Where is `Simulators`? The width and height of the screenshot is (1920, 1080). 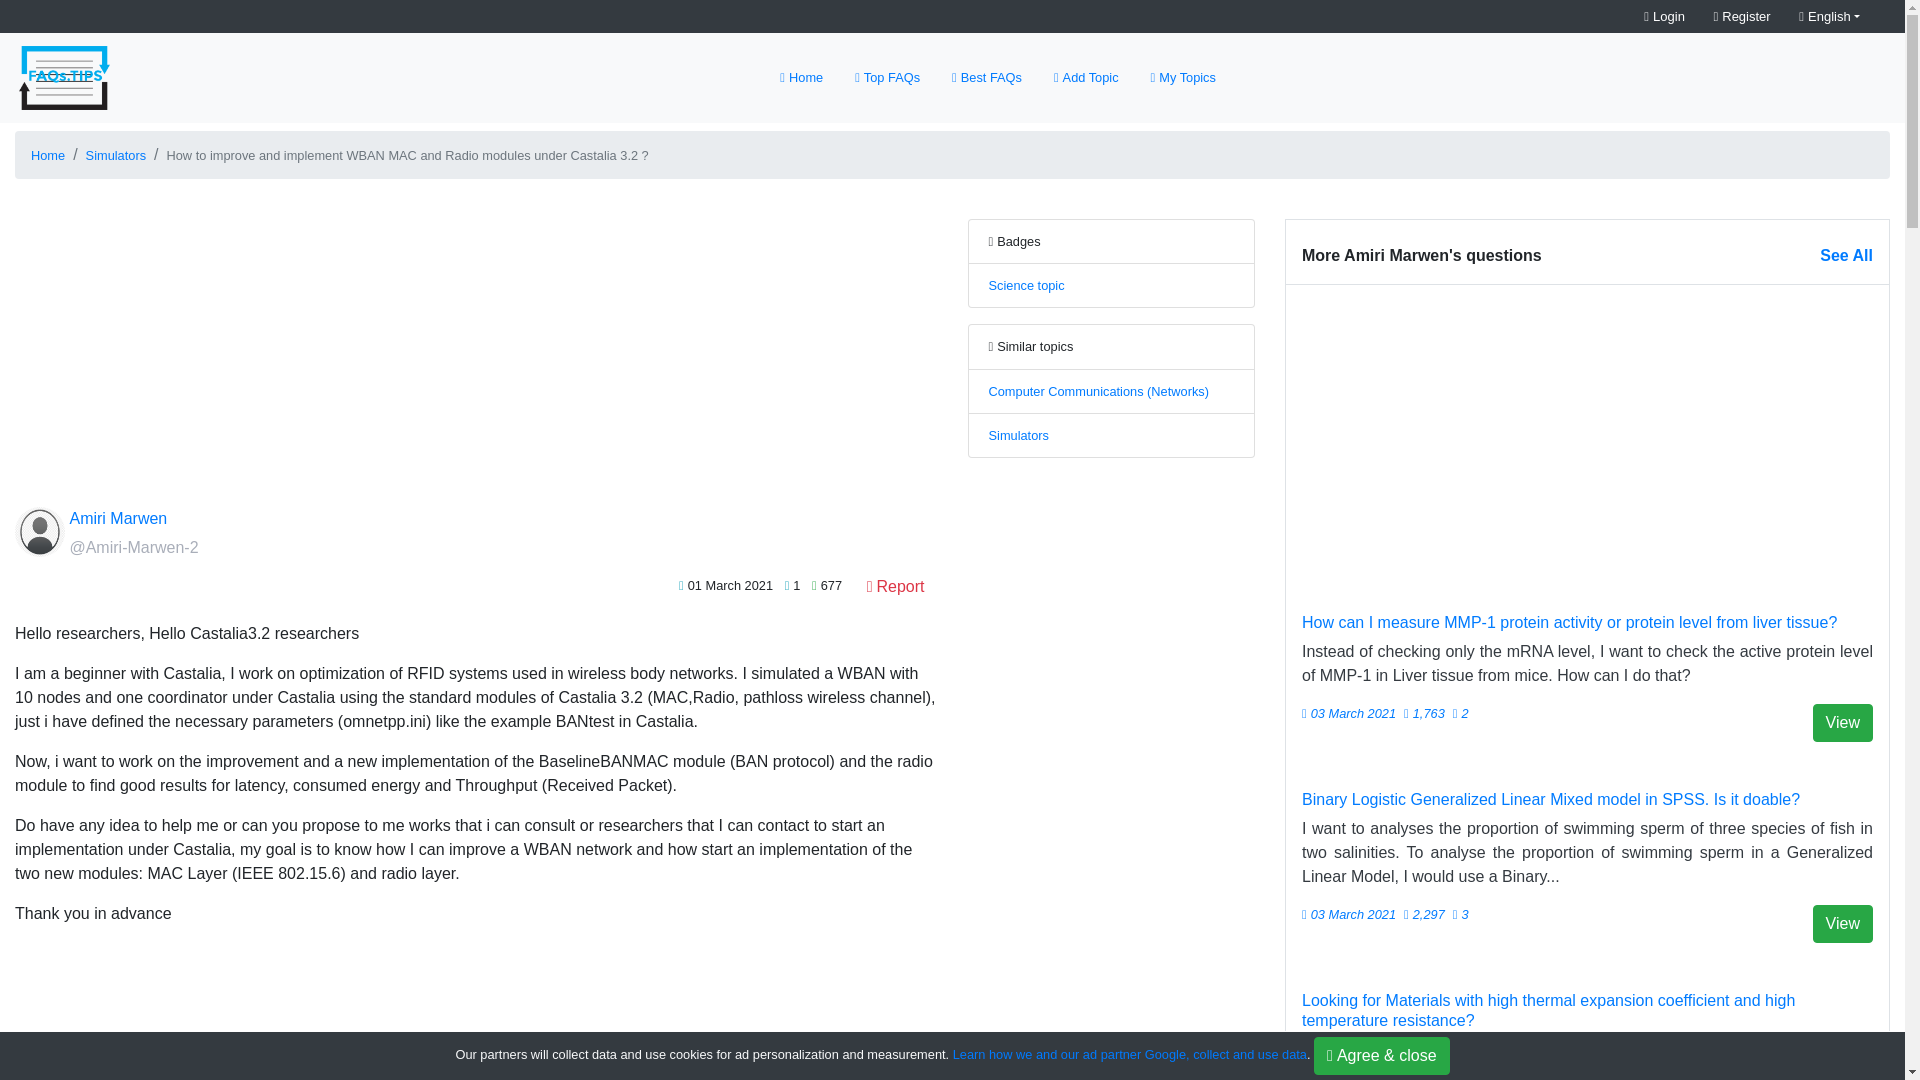 Simulators is located at coordinates (1018, 434).